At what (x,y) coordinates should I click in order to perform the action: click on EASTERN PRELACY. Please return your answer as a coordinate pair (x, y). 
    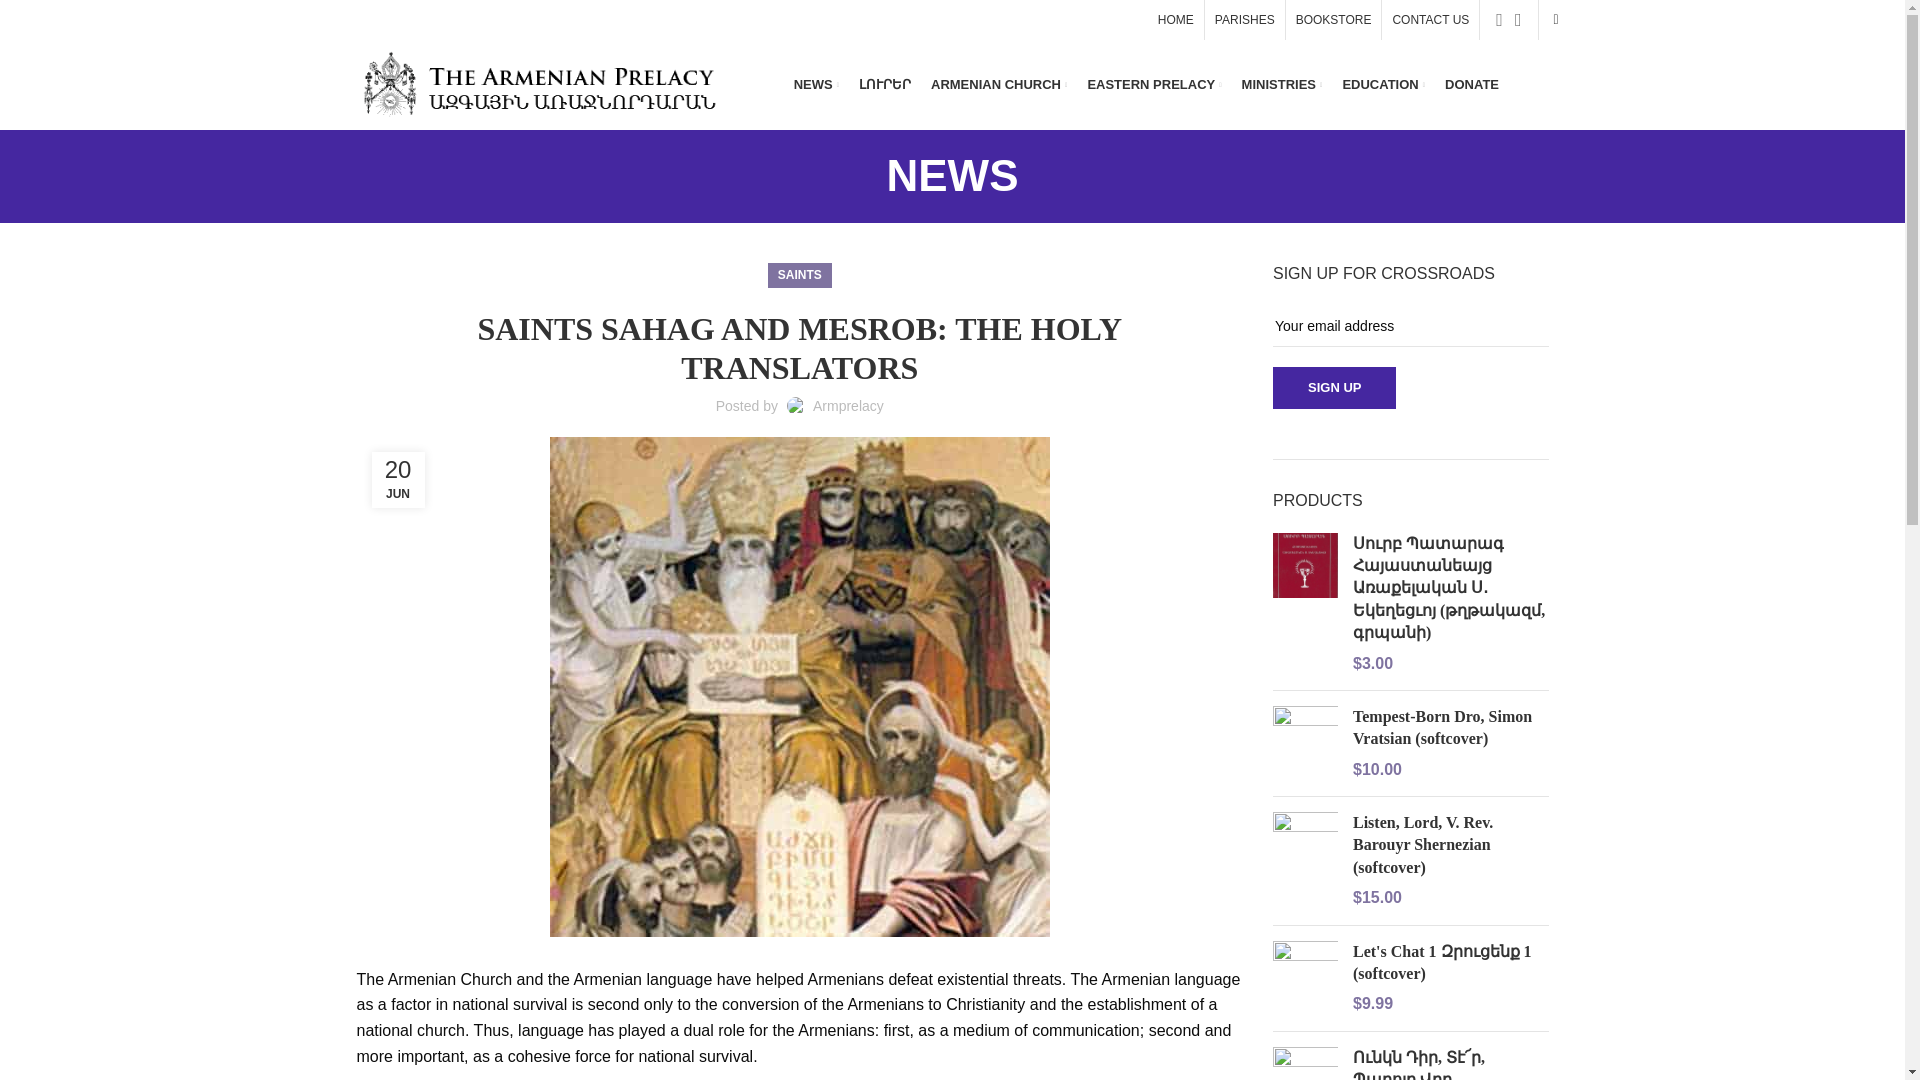
    Looking at the image, I should click on (1154, 84).